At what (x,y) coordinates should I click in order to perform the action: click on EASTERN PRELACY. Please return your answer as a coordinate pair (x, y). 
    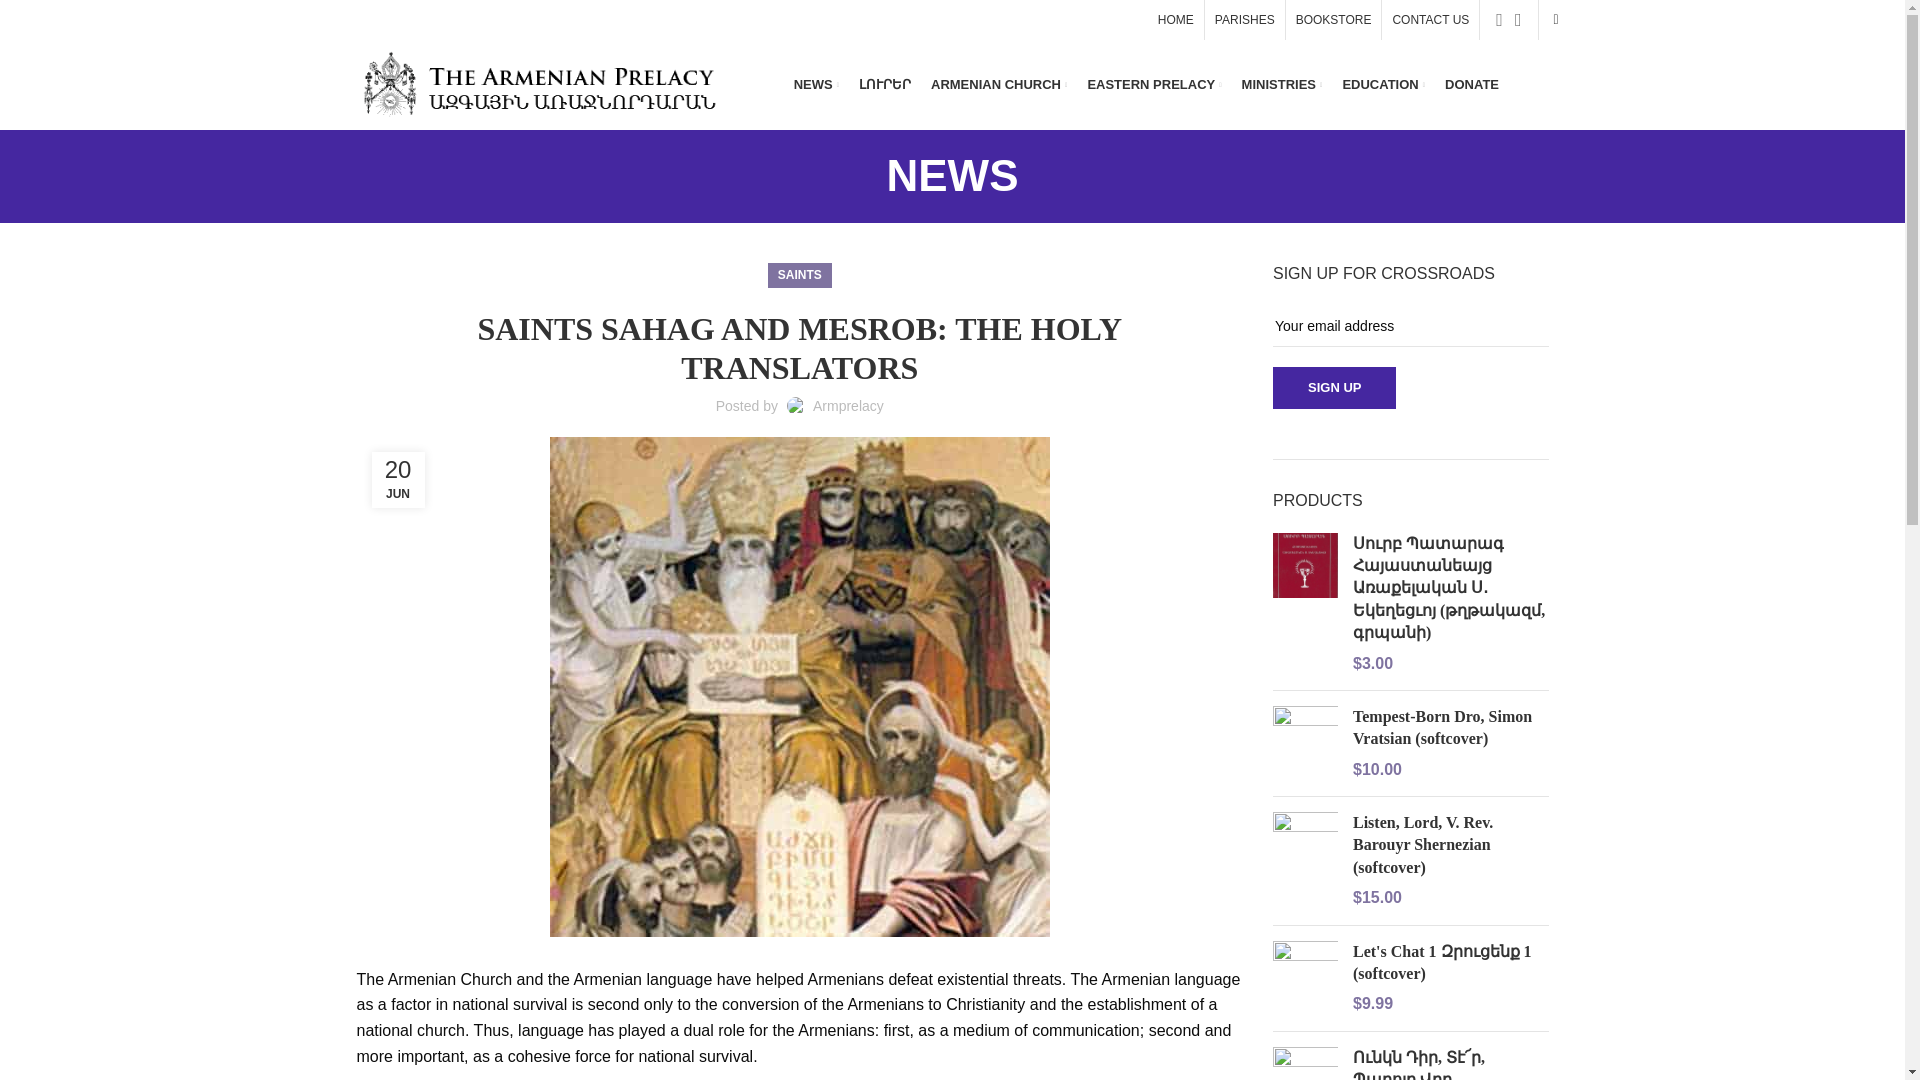
    Looking at the image, I should click on (1154, 84).